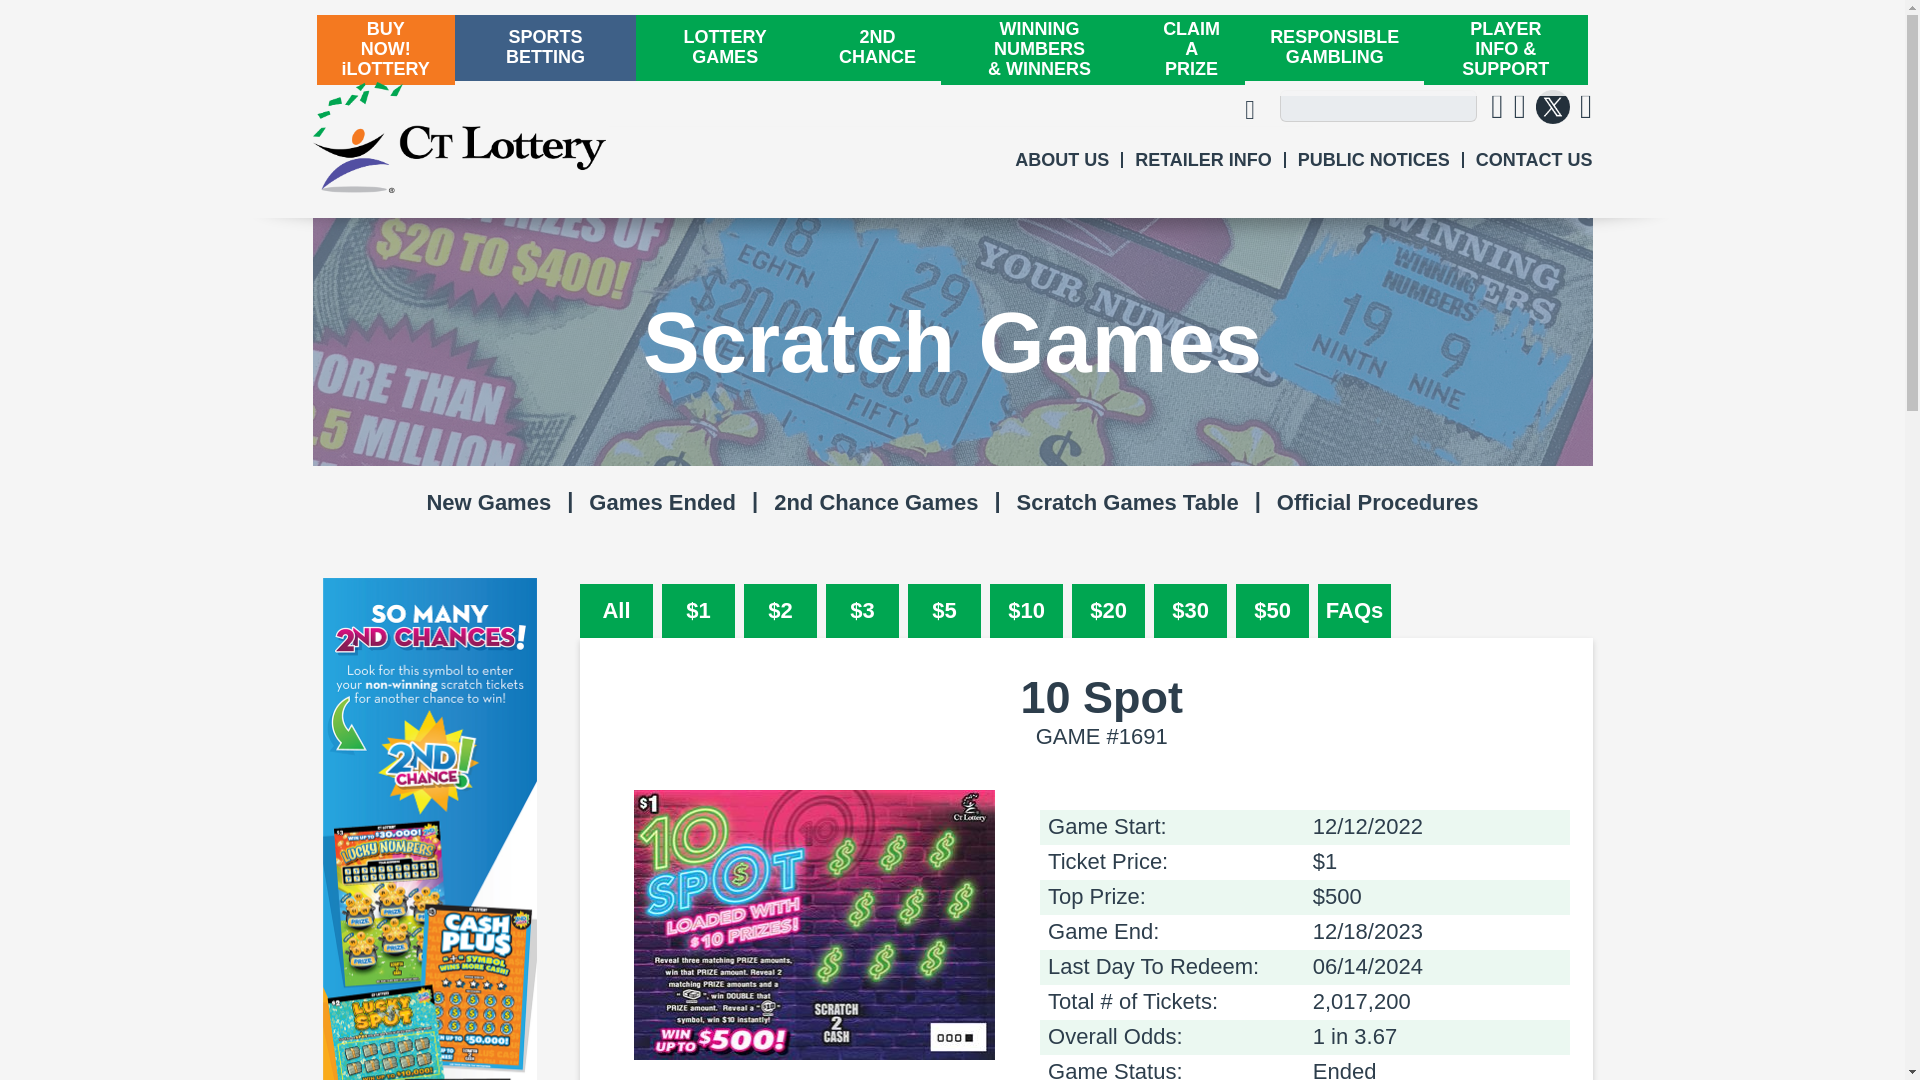  What do you see at coordinates (1373, 160) in the screenshot?
I see `PUBLIC NOTICES` at bounding box center [1373, 160].